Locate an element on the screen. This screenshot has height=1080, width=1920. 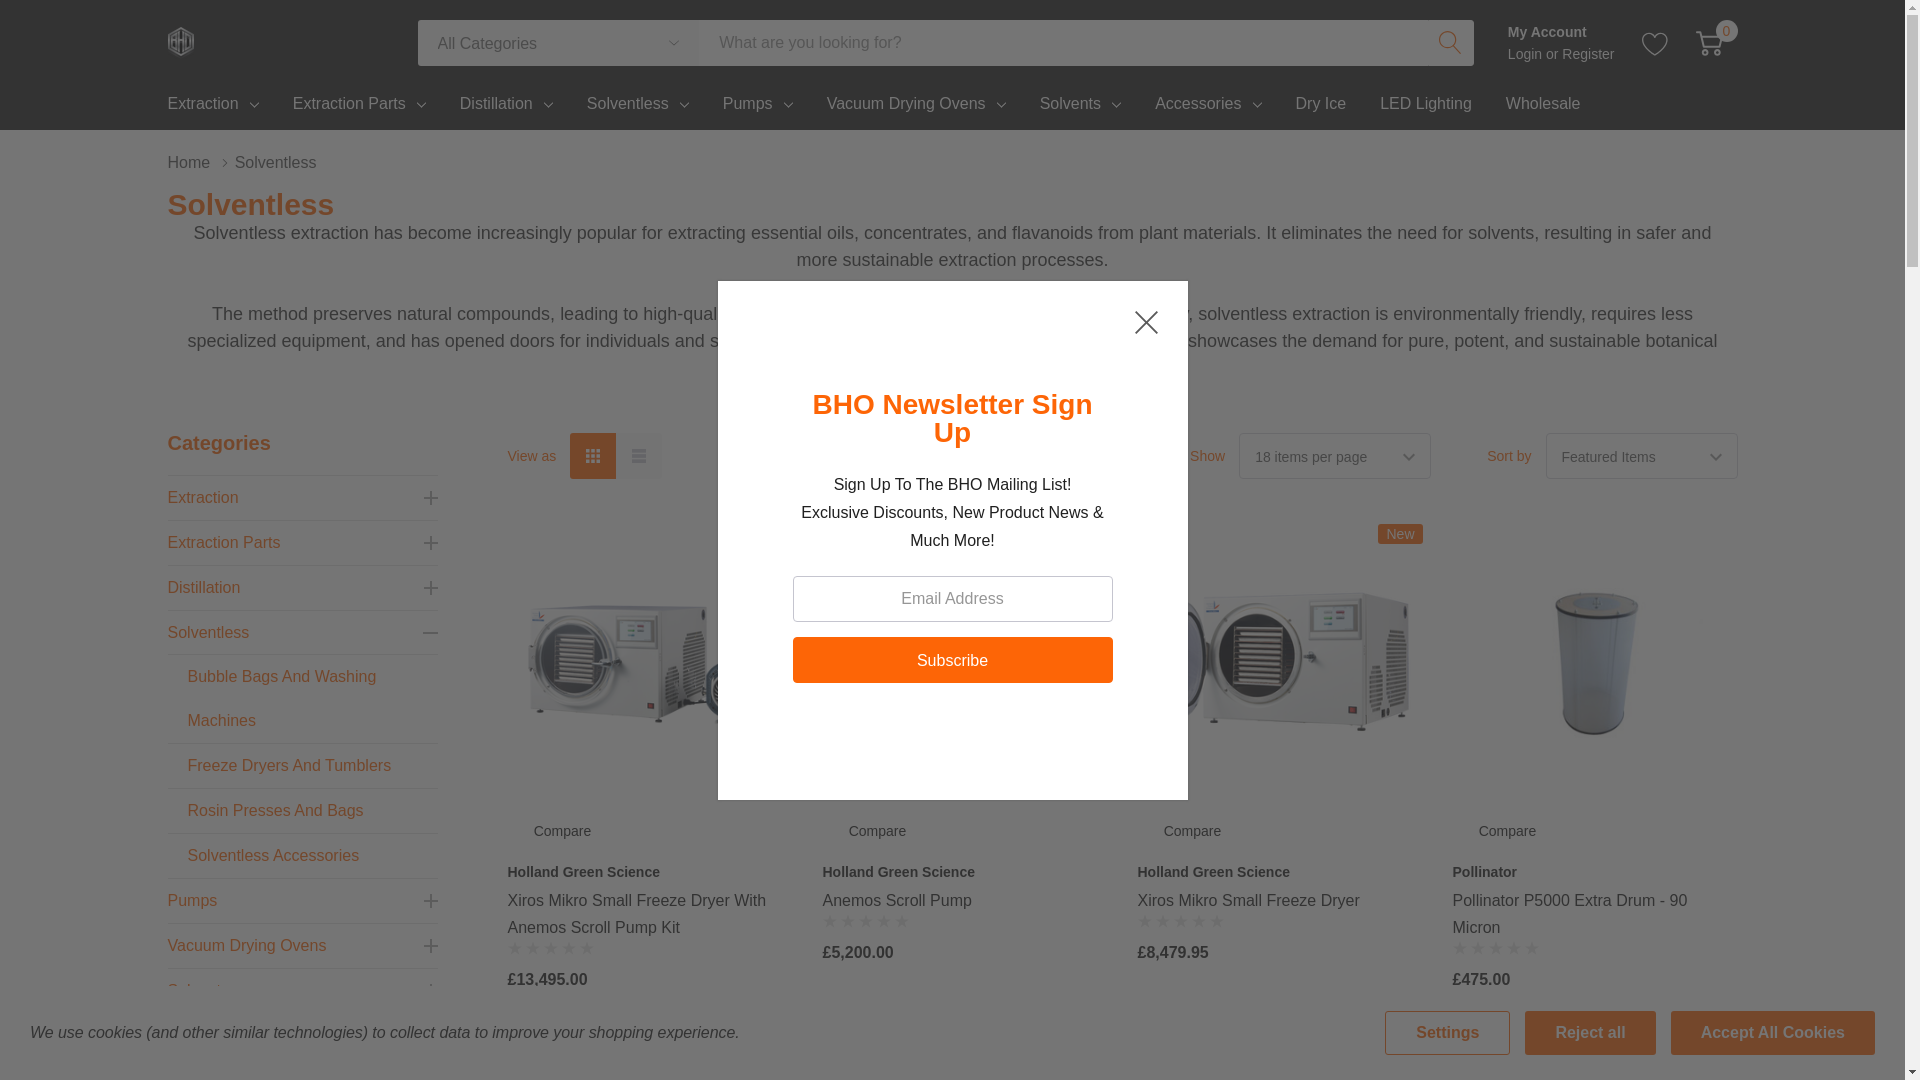
Xiros Mikro Small Freeze Dryer With Anemos Scroll Pump Kit is located at coordinates (650, 666).